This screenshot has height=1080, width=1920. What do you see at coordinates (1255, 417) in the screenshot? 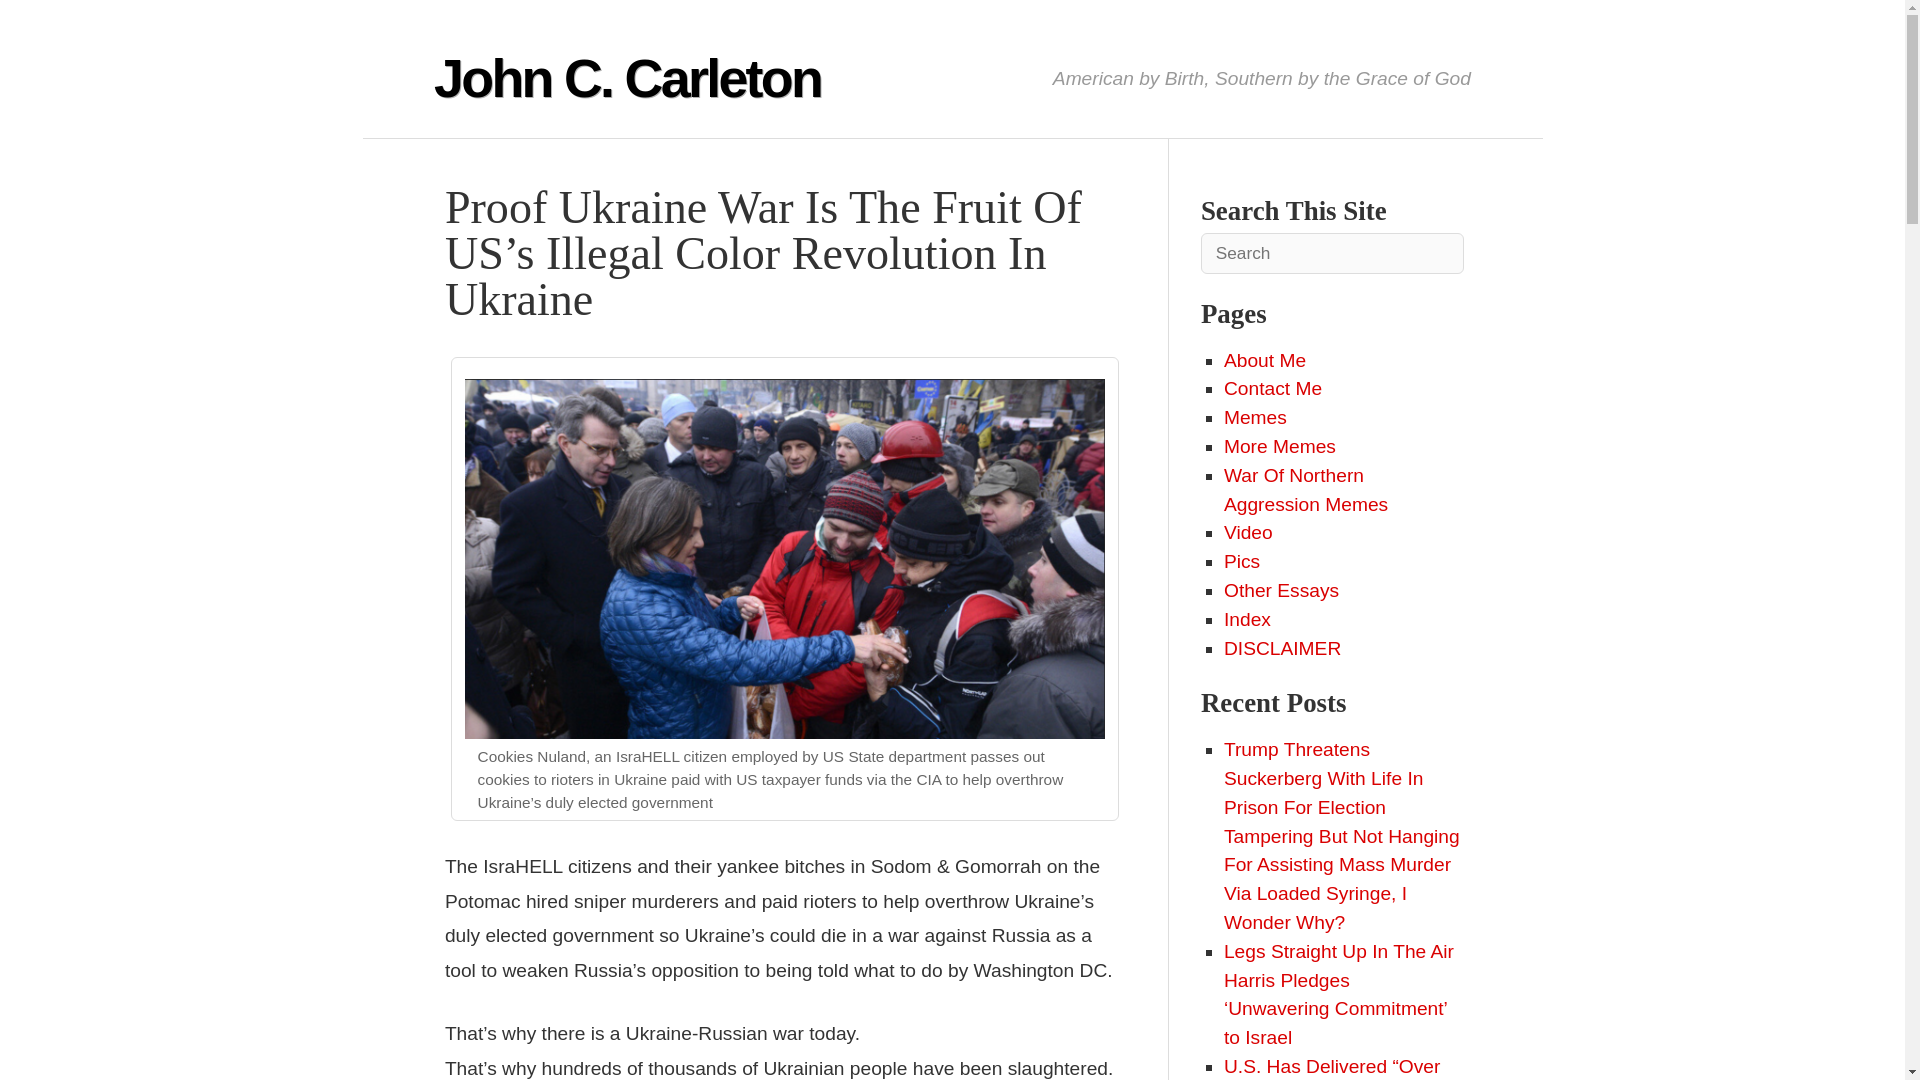
I see `Memes` at bounding box center [1255, 417].